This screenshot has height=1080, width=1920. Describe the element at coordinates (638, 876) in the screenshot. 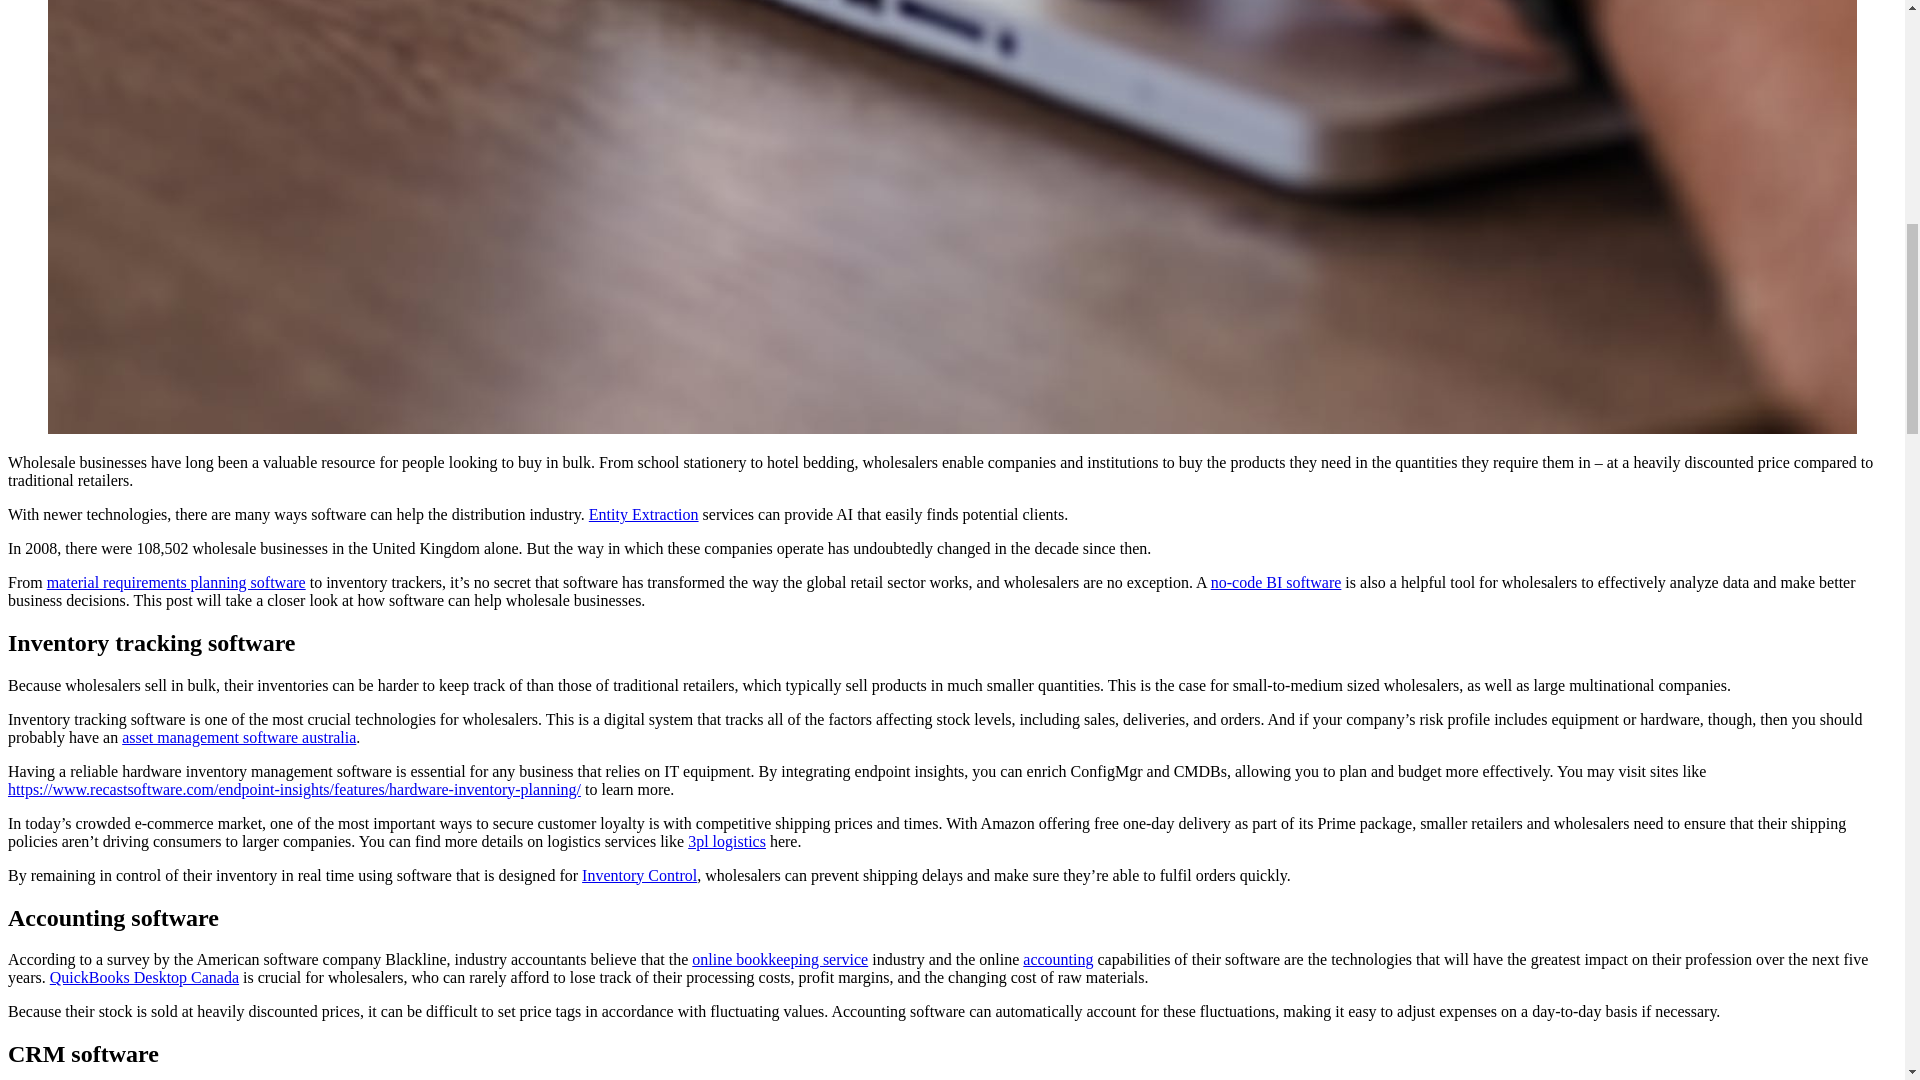

I see `Inventory Control` at that location.